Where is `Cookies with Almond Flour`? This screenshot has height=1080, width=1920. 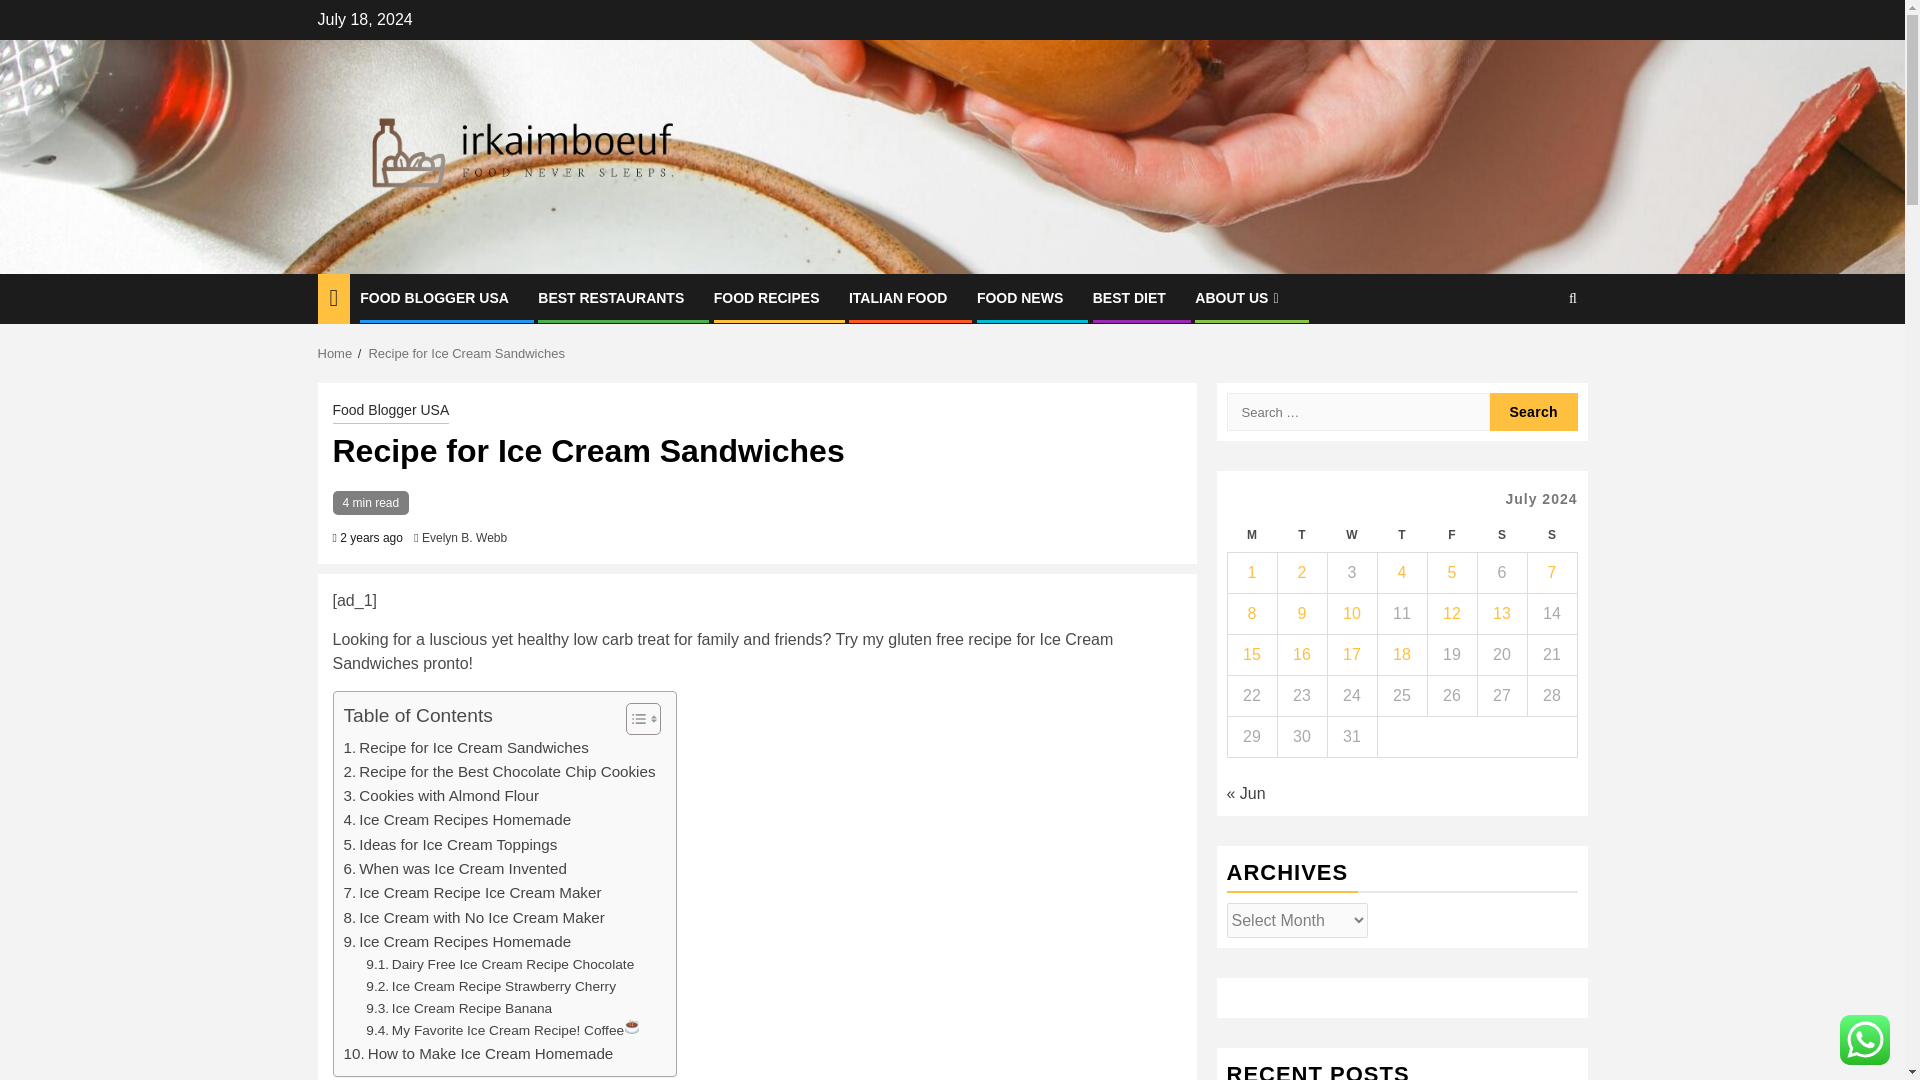 Cookies with Almond Flour is located at coordinates (441, 796).